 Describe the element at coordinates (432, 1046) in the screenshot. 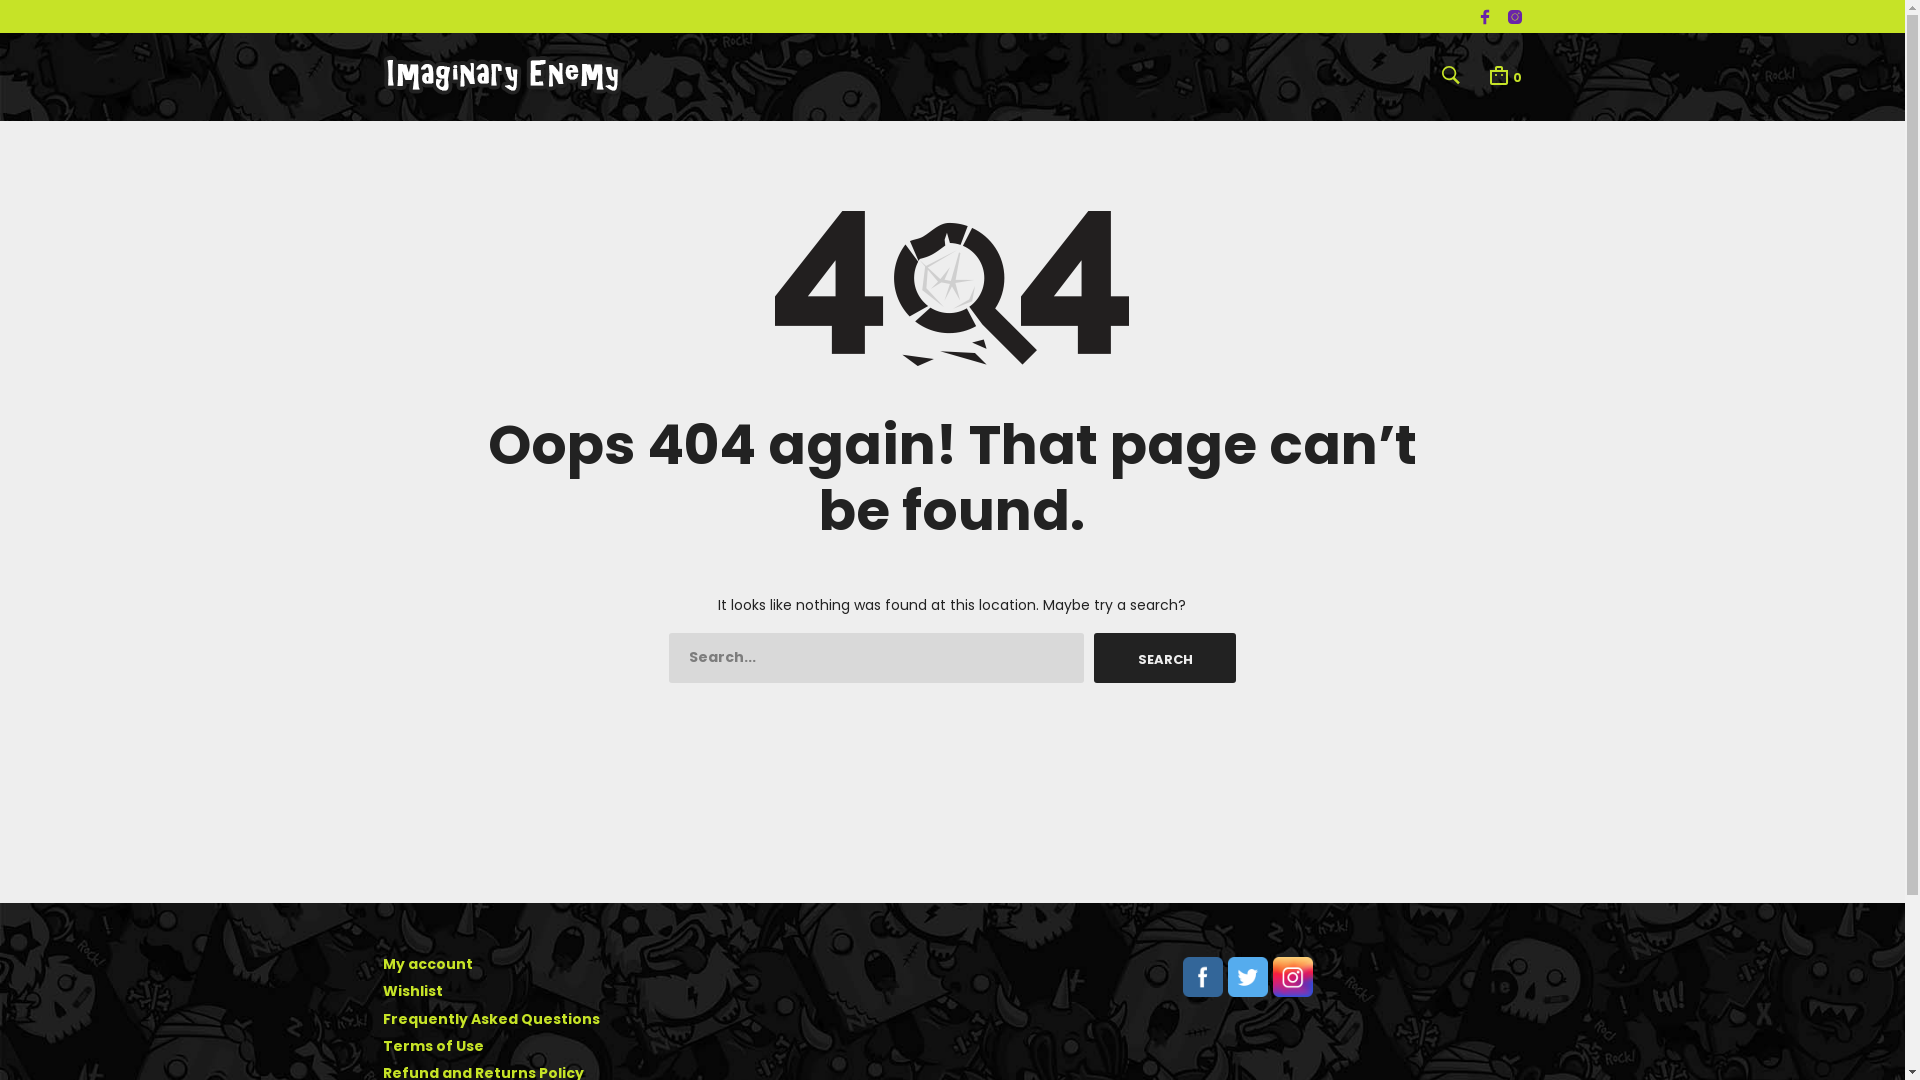

I see `Terms of Use` at that location.